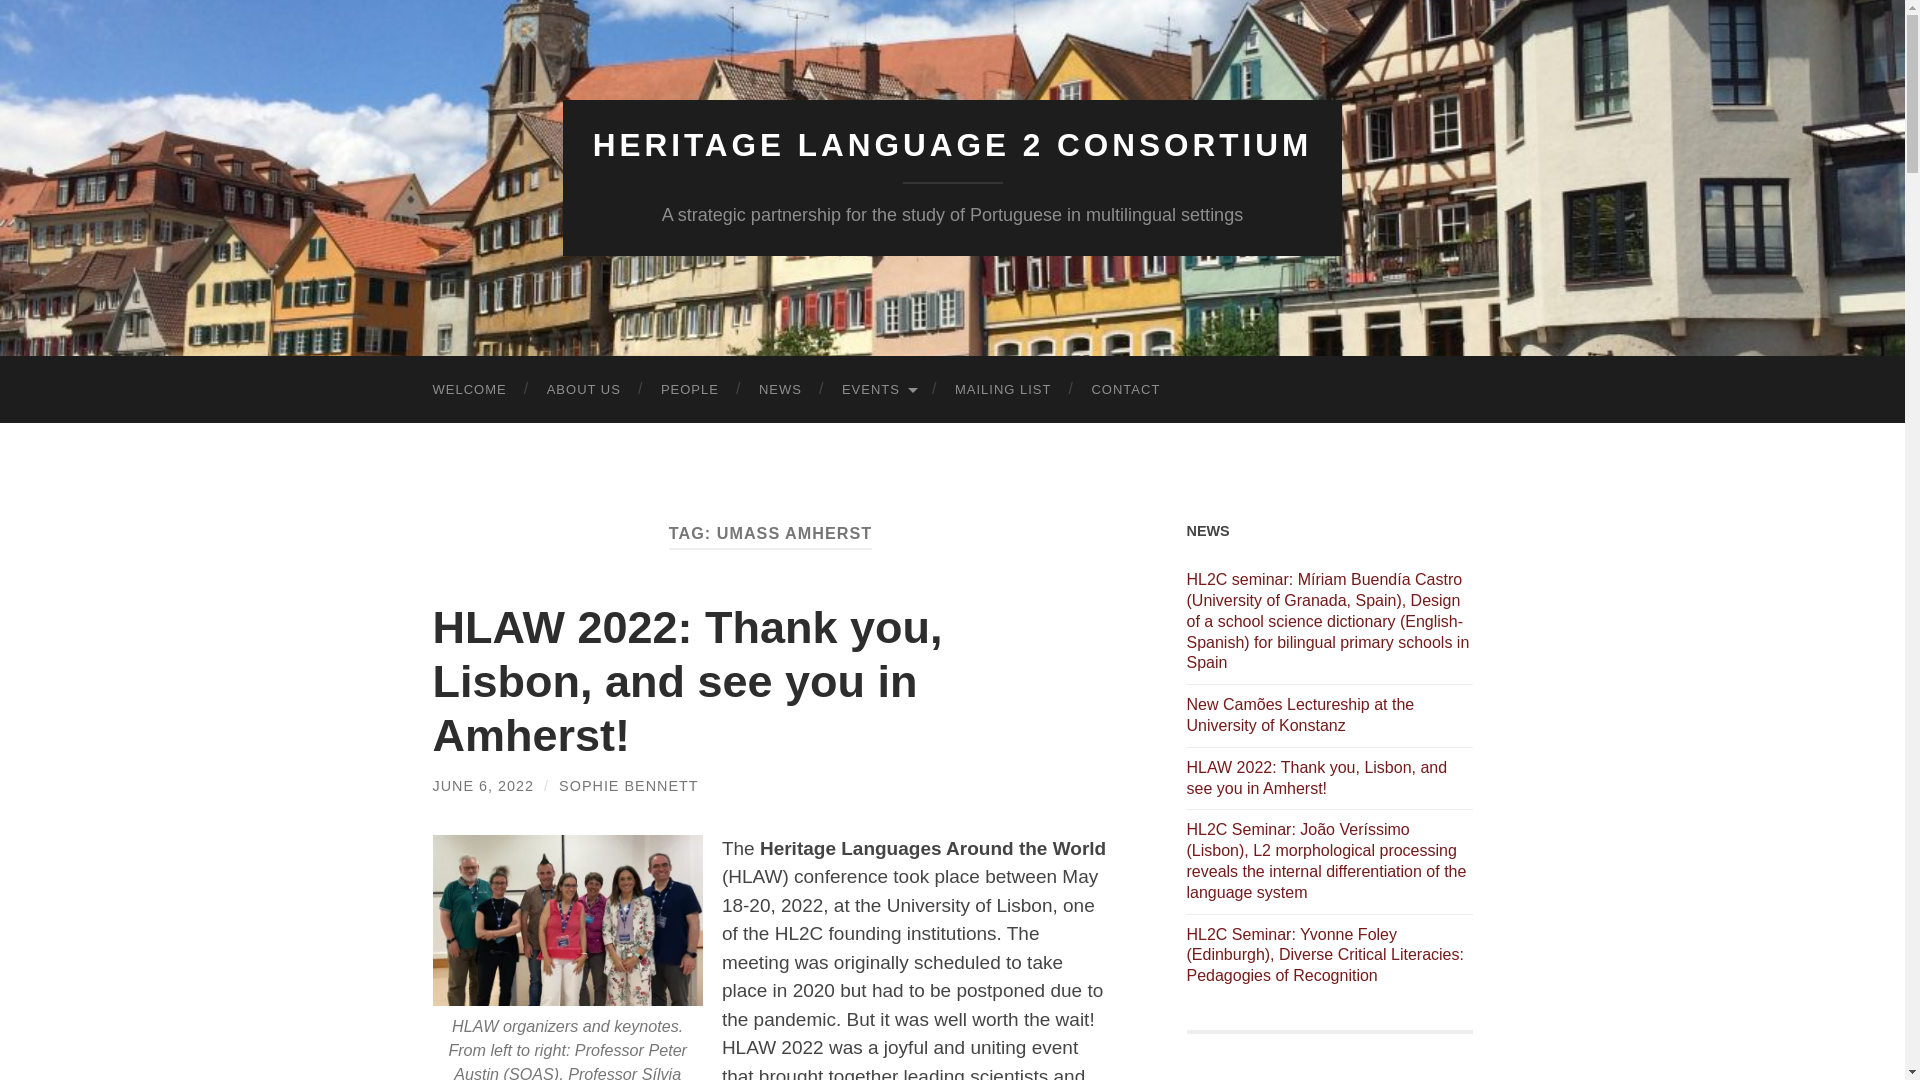 The width and height of the screenshot is (1920, 1080). I want to click on MAILING LIST, so click(1003, 390).